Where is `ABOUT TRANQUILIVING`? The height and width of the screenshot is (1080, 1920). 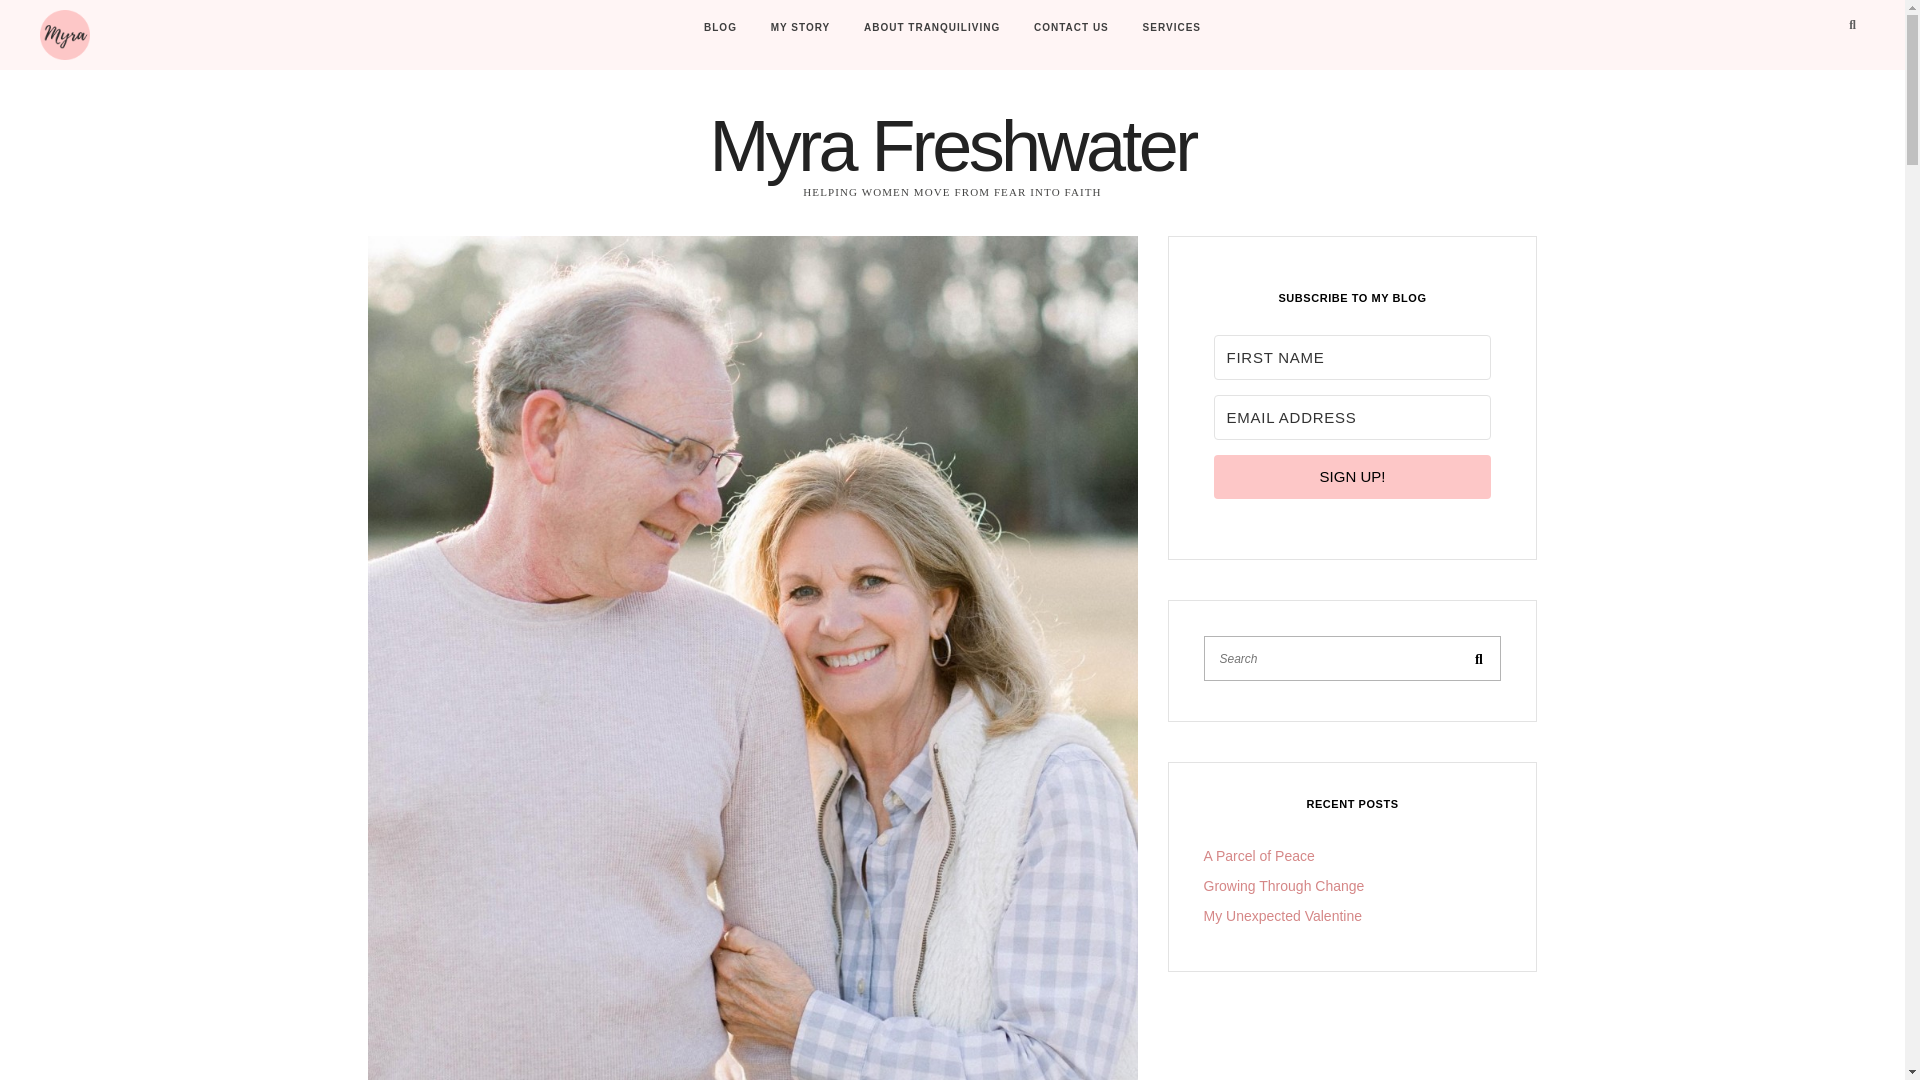
ABOUT TRANQUILIVING is located at coordinates (932, 28).